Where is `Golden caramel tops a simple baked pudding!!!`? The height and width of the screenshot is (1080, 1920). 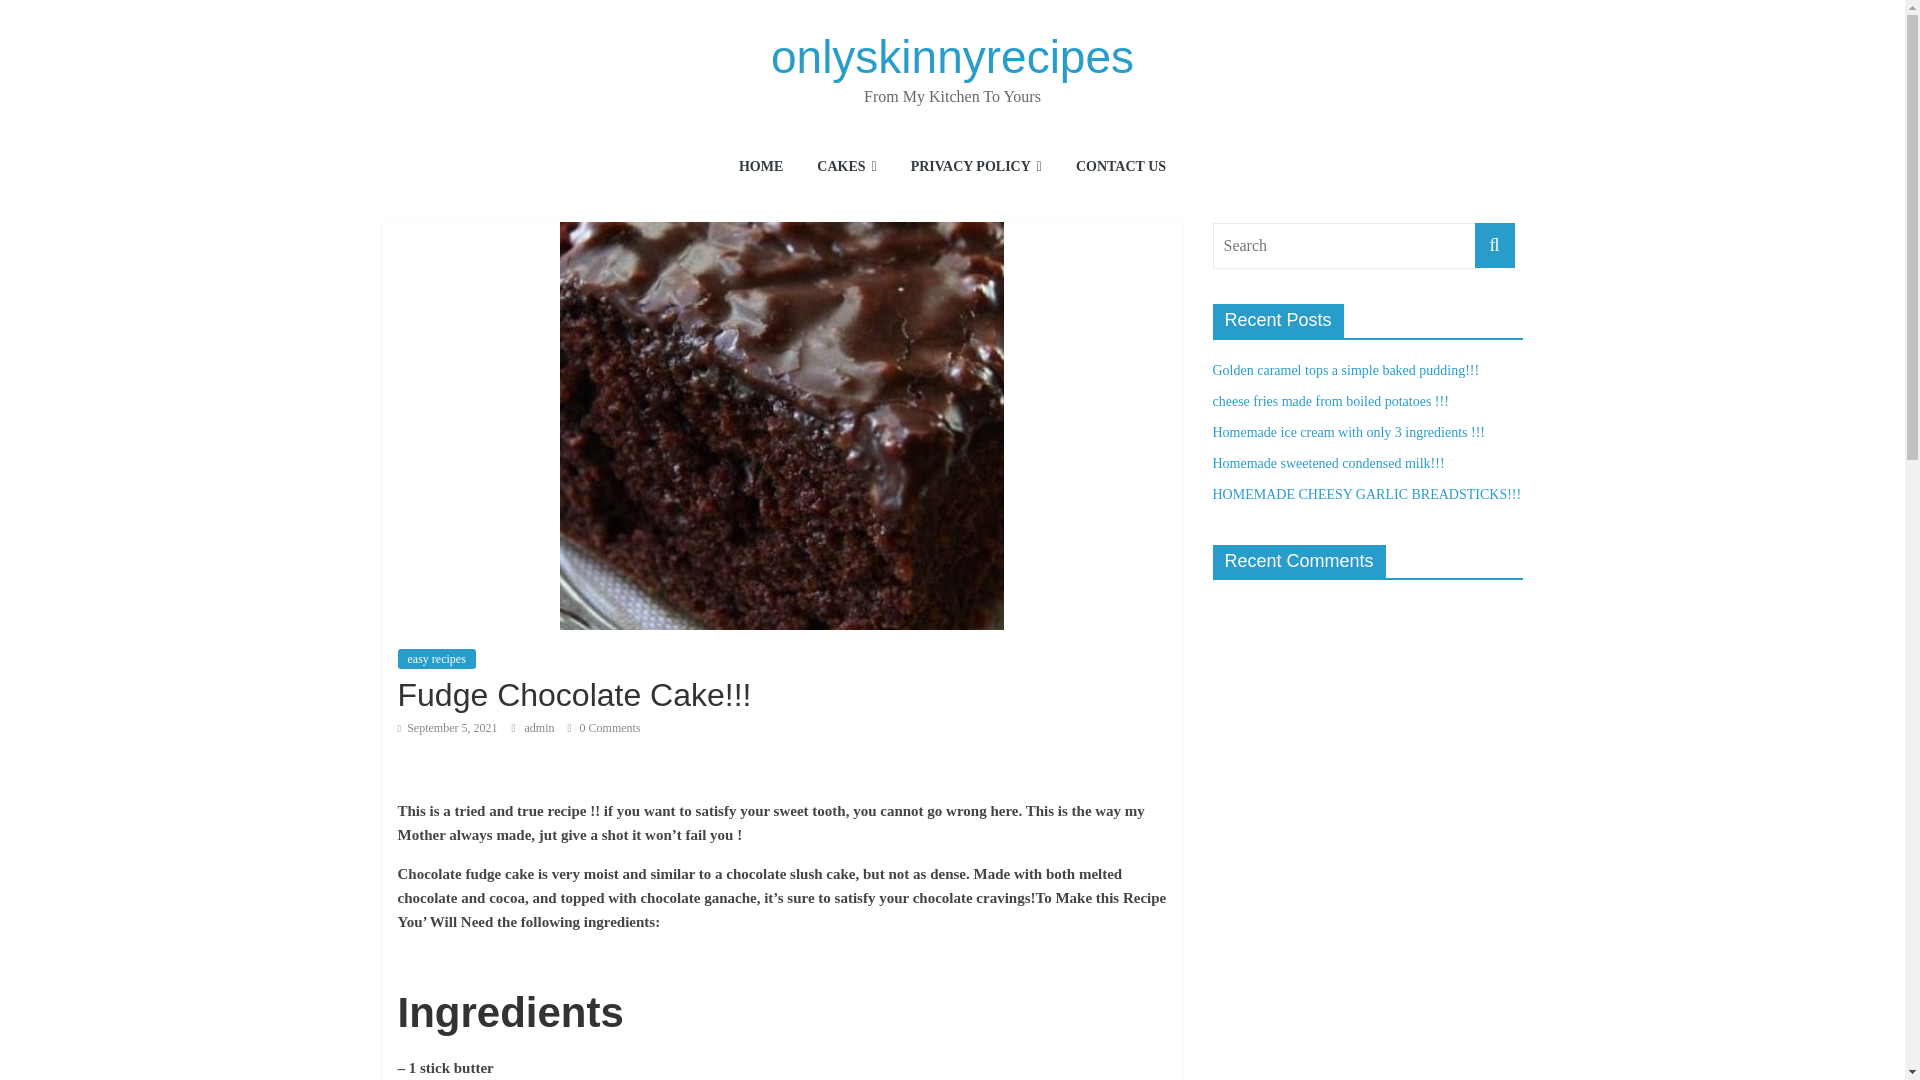 Golden caramel tops a simple baked pudding!!! is located at coordinates (1344, 370).